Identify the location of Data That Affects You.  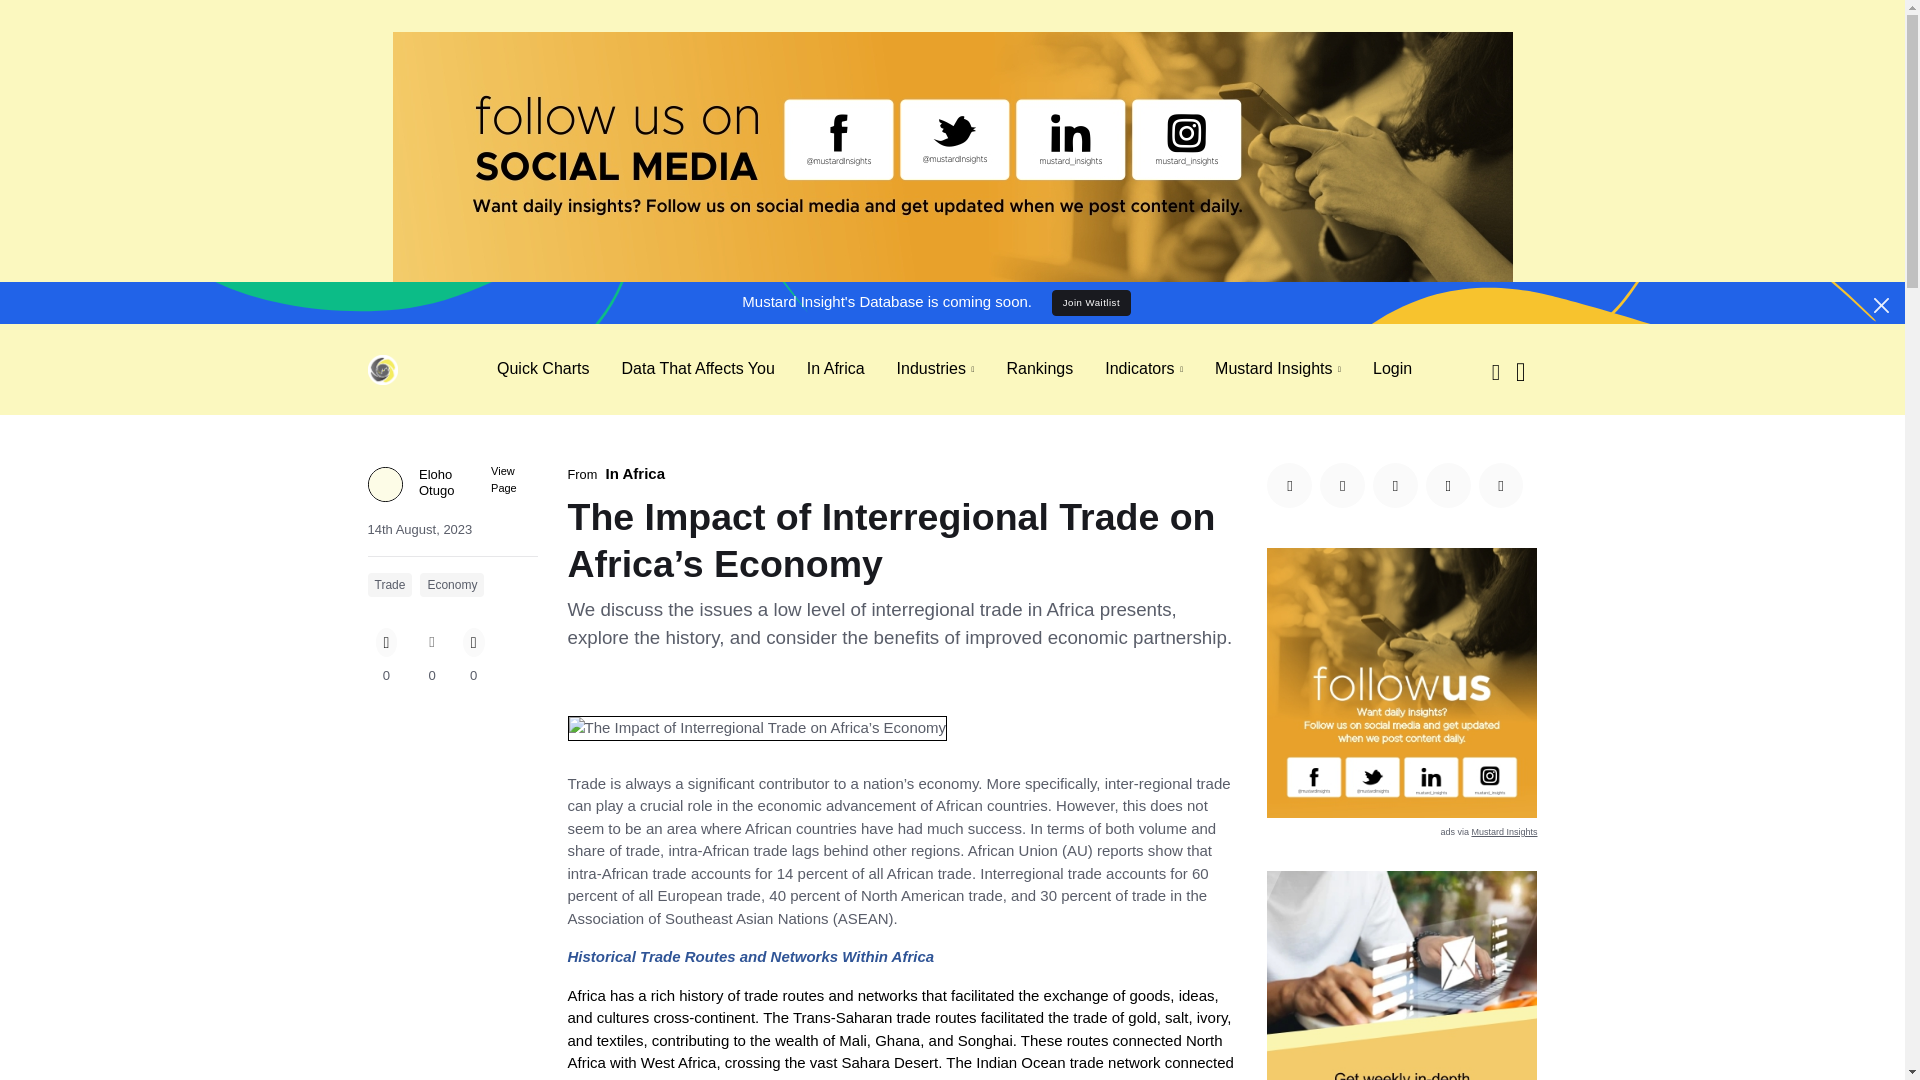
(696, 368).